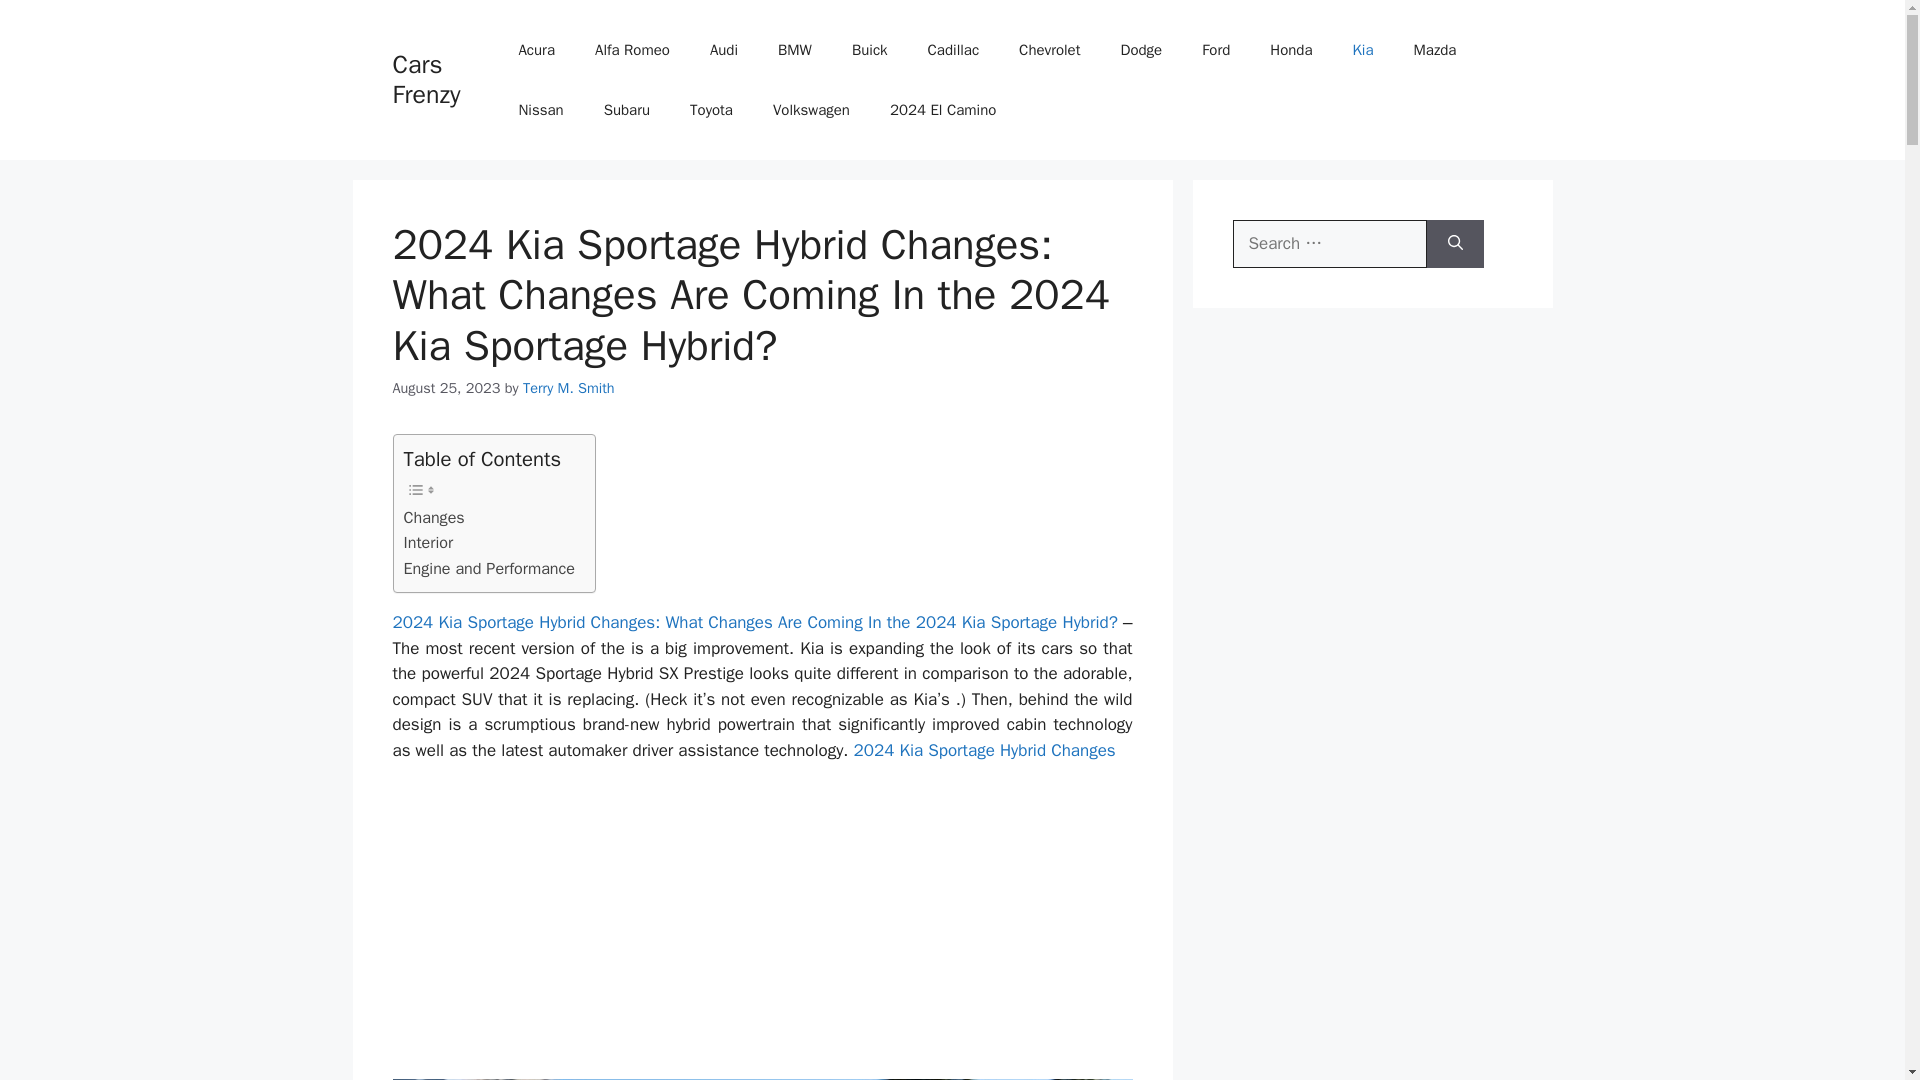 The image size is (1920, 1080). What do you see at coordinates (632, 50) in the screenshot?
I see `Alfa Romeo` at bounding box center [632, 50].